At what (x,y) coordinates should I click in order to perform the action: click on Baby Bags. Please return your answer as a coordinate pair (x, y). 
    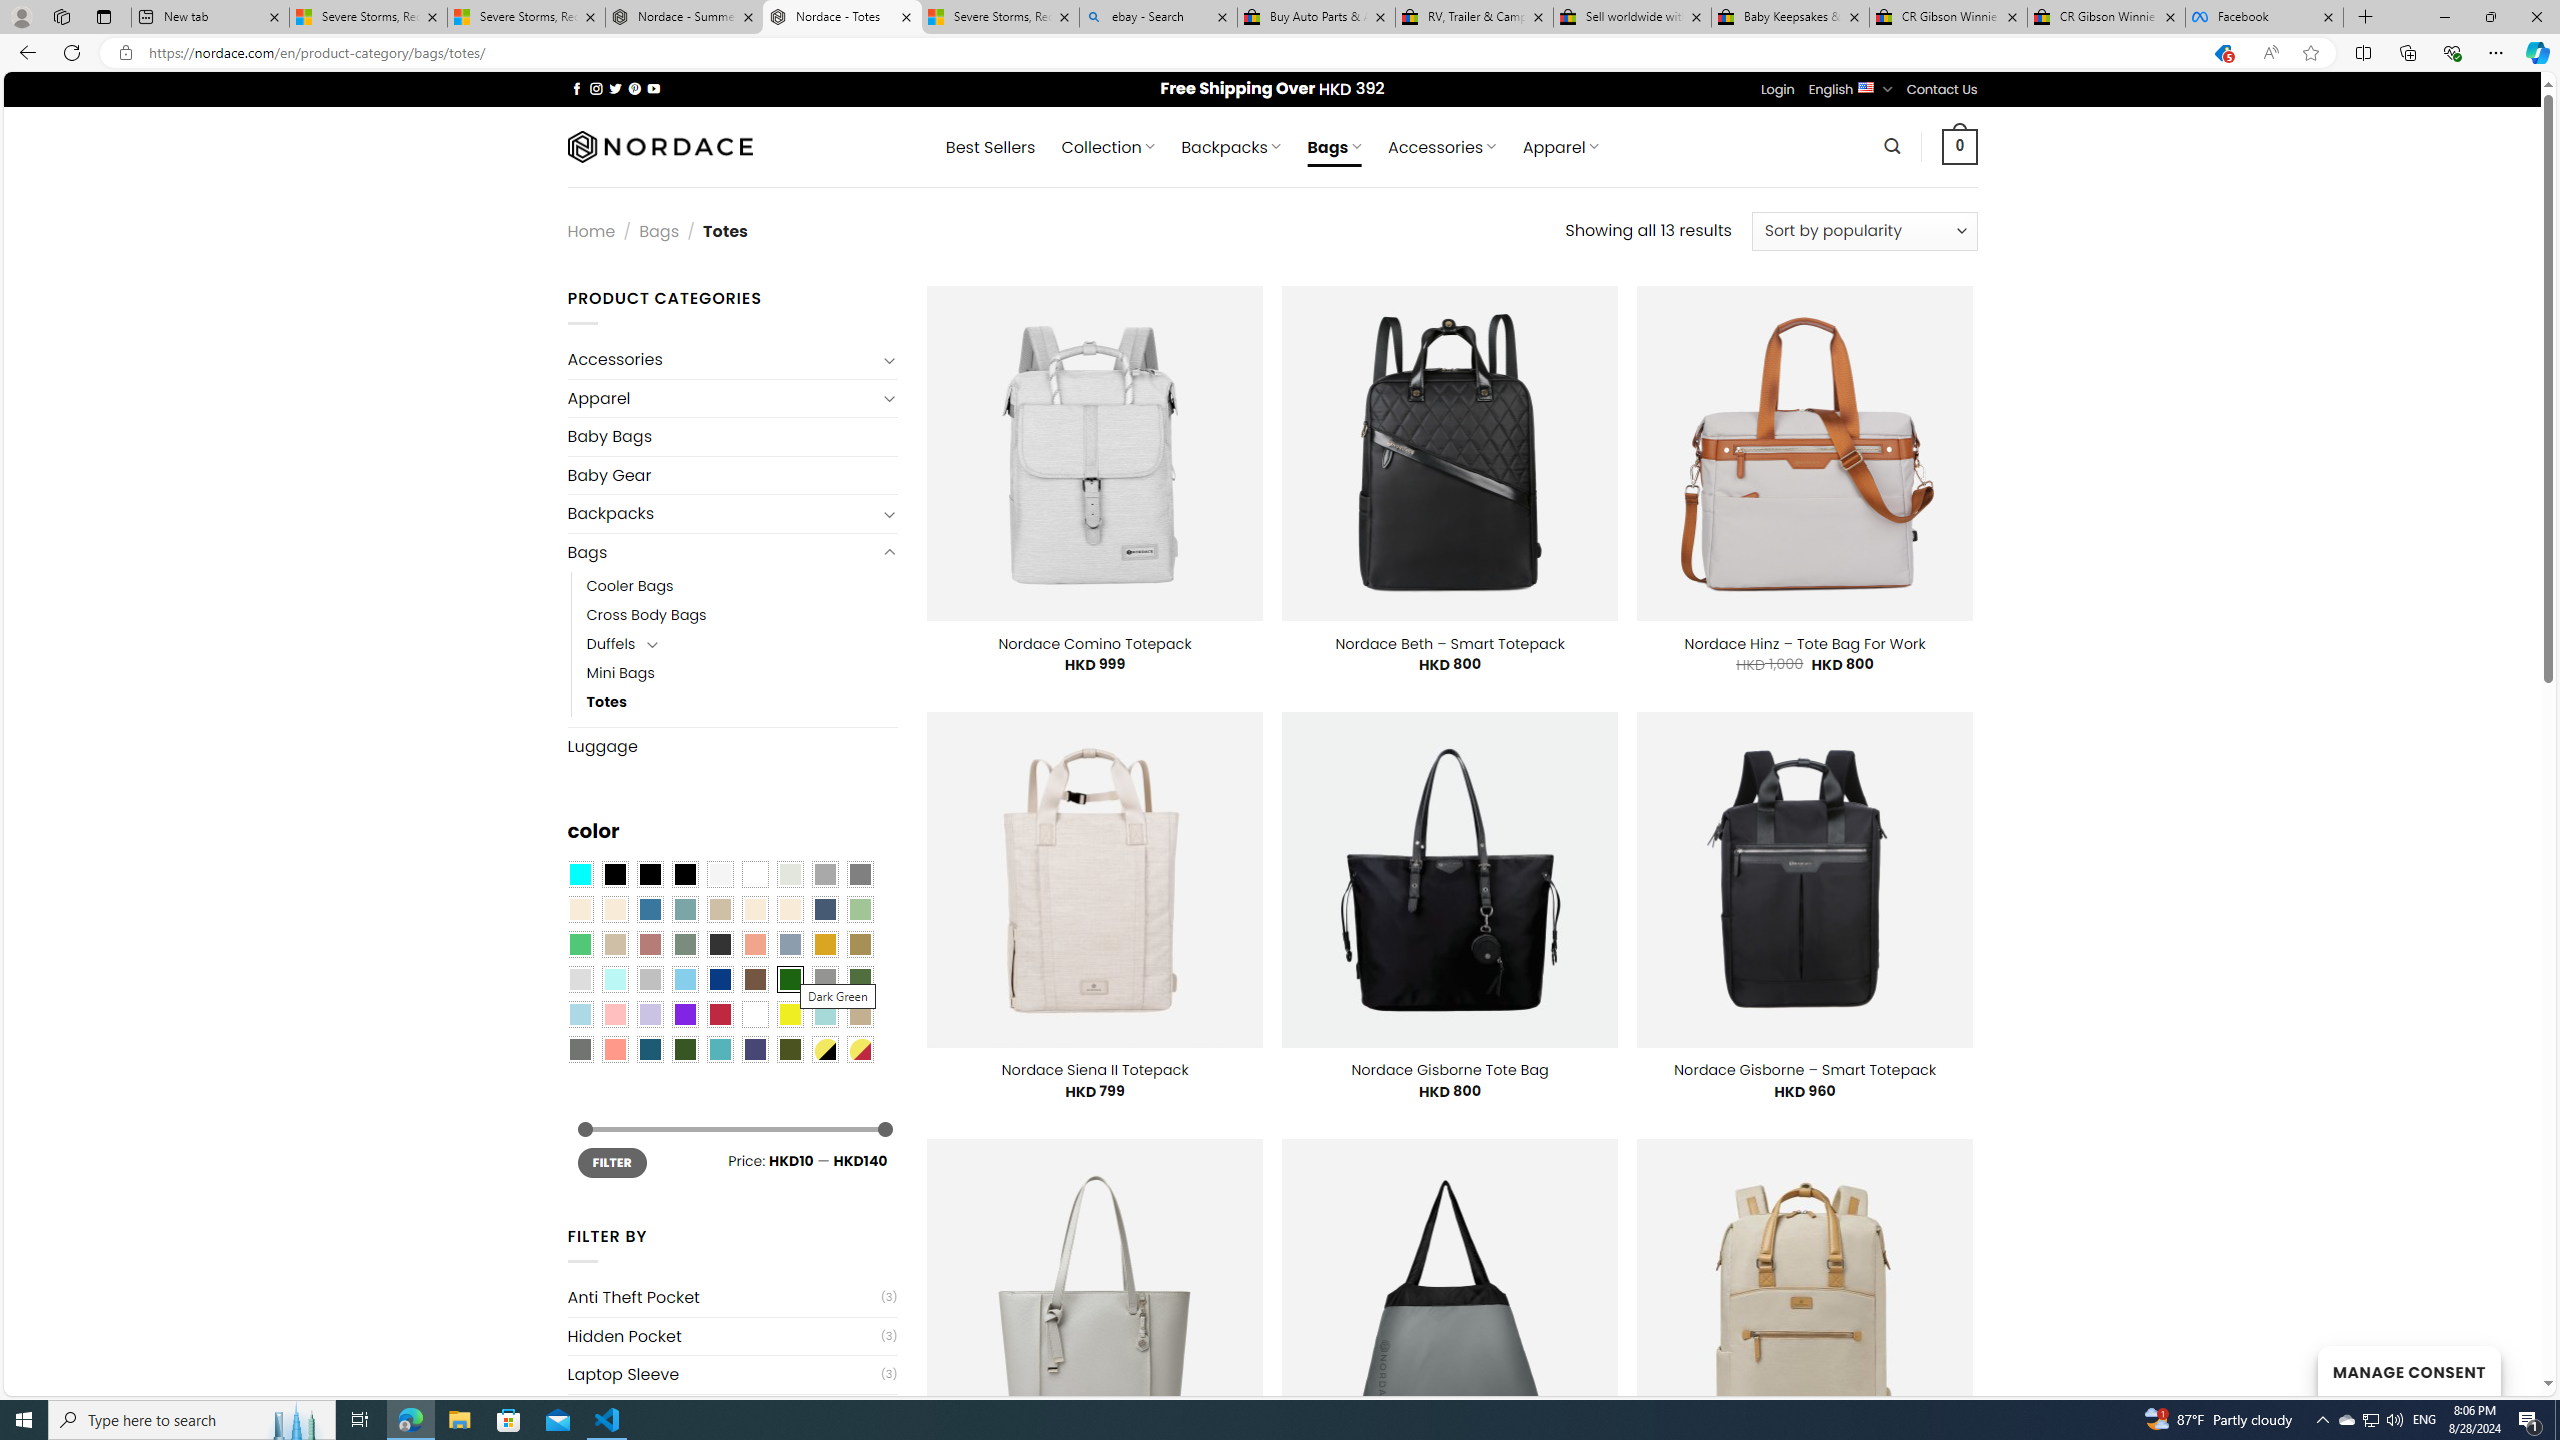
    Looking at the image, I should click on (732, 436).